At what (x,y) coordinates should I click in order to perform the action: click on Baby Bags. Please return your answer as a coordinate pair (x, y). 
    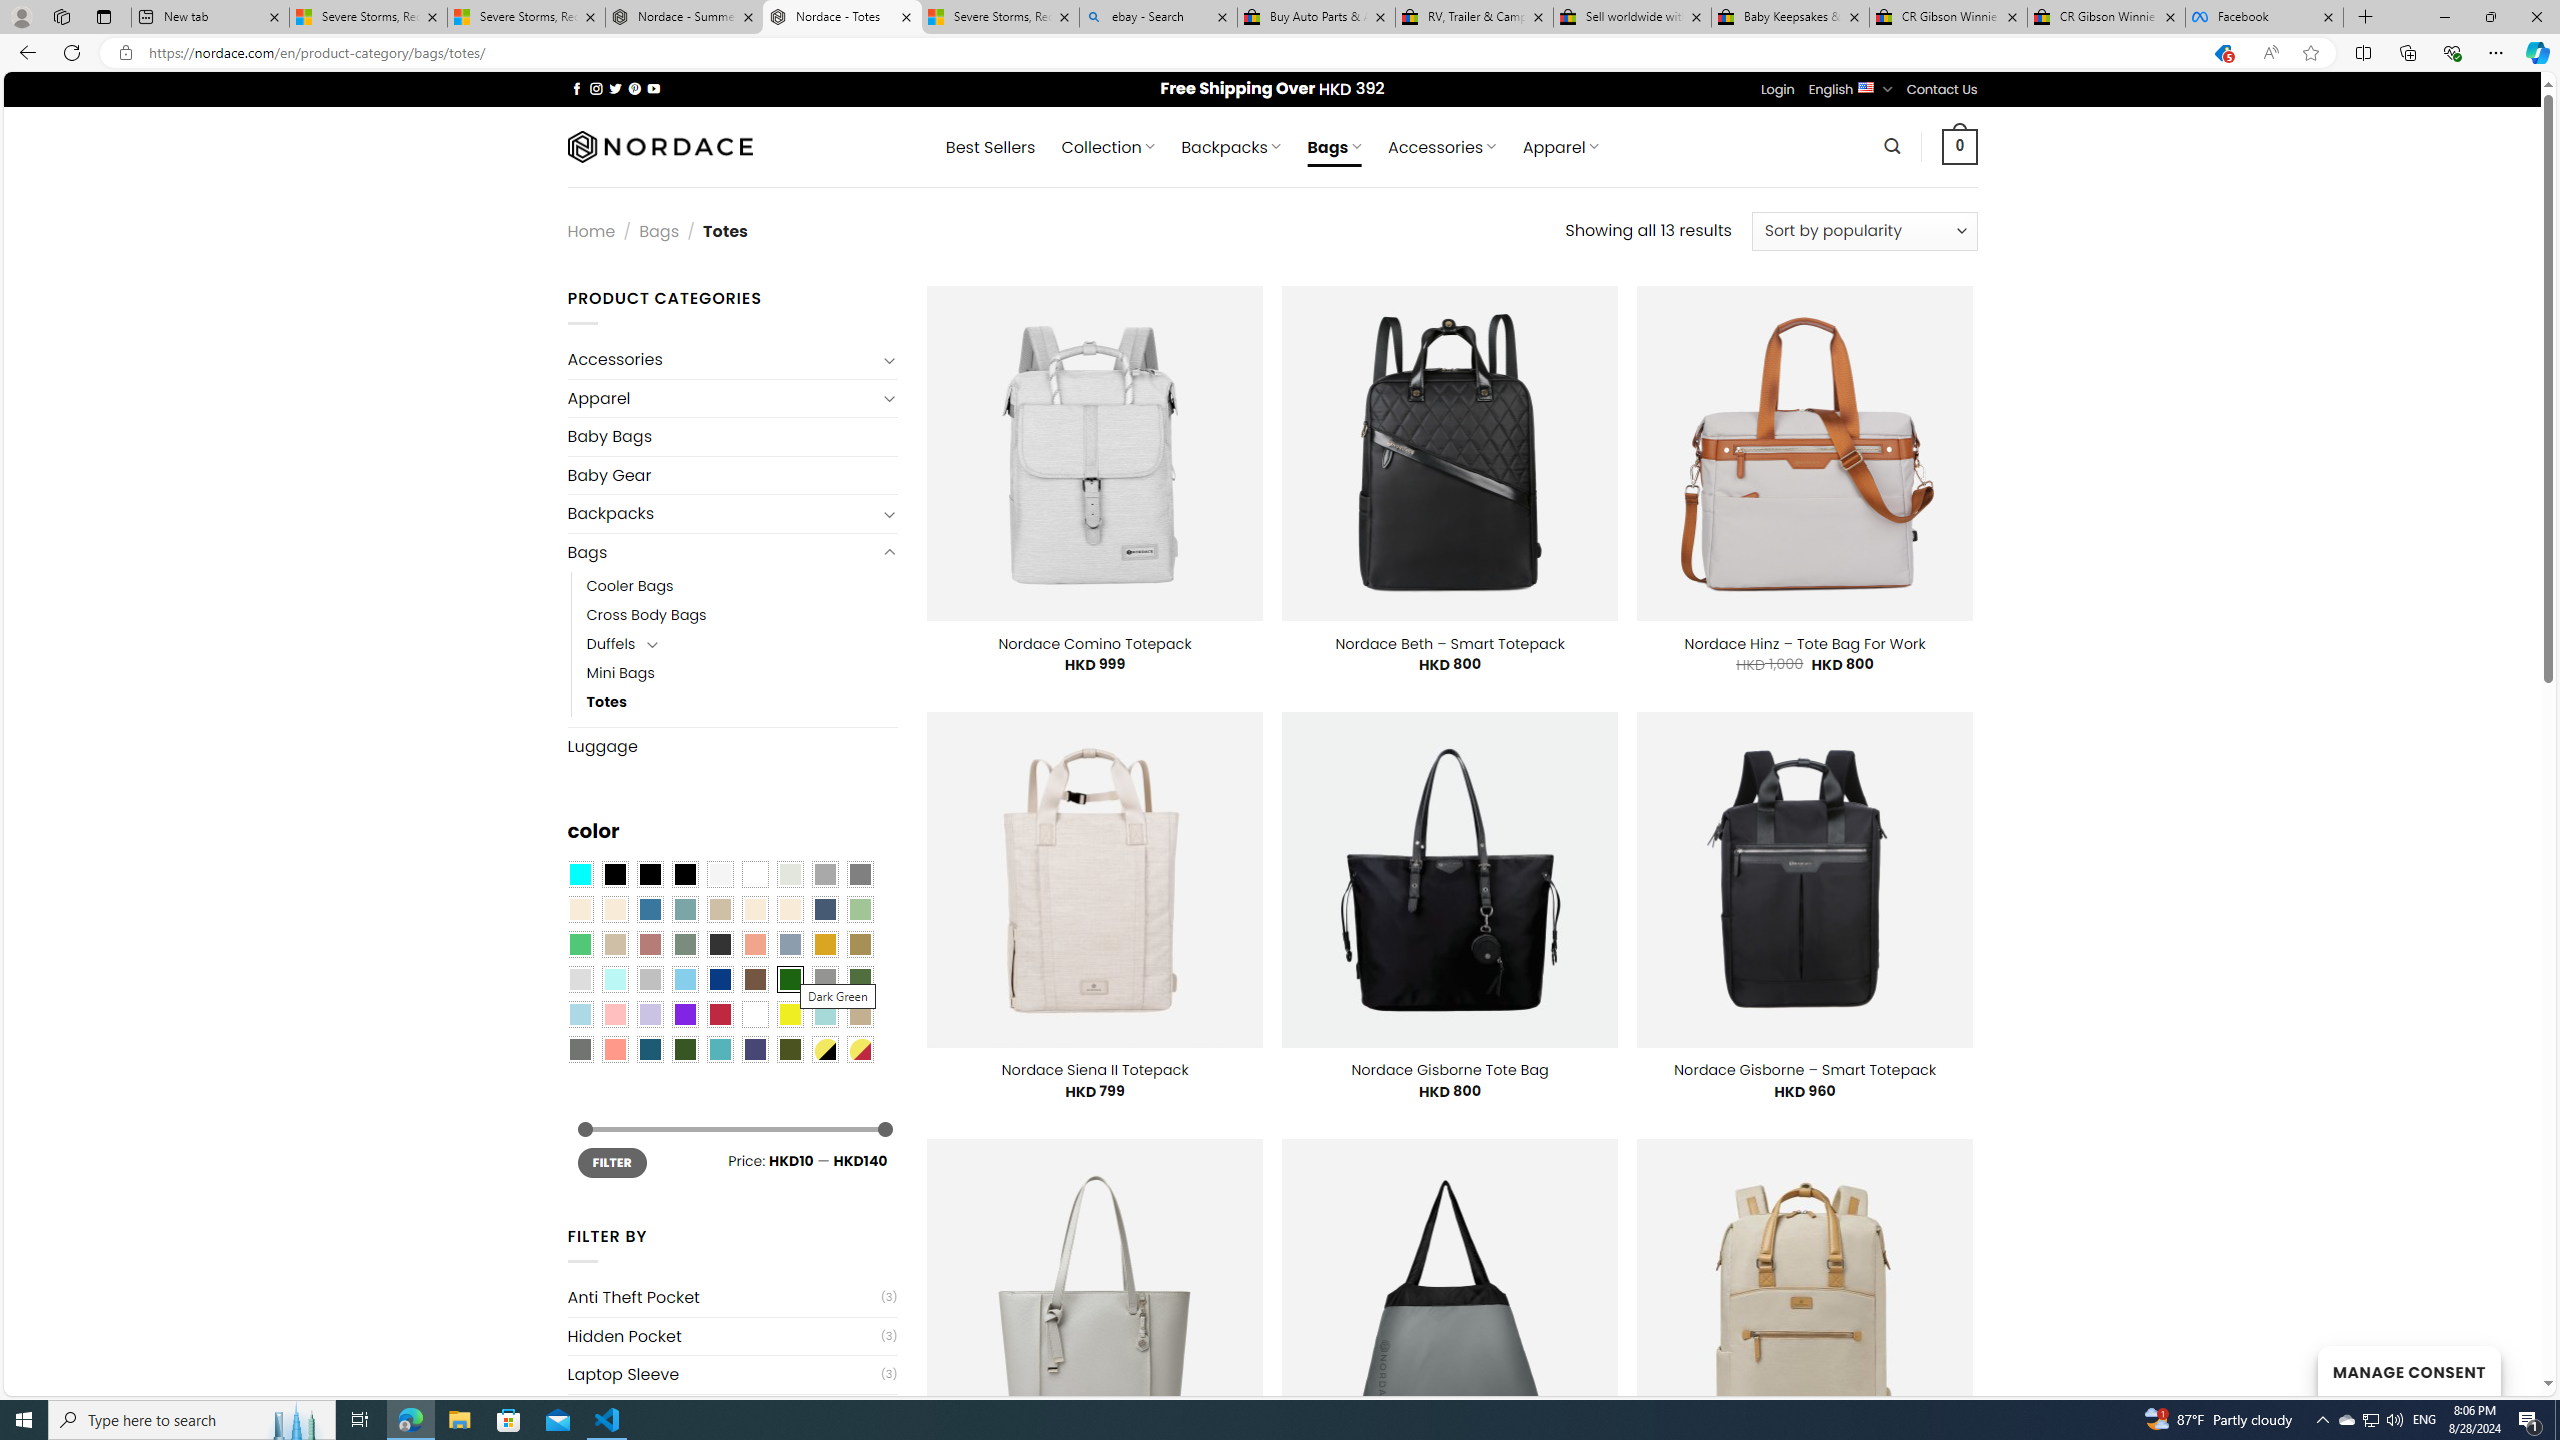
    Looking at the image, I should click on (732, 436).